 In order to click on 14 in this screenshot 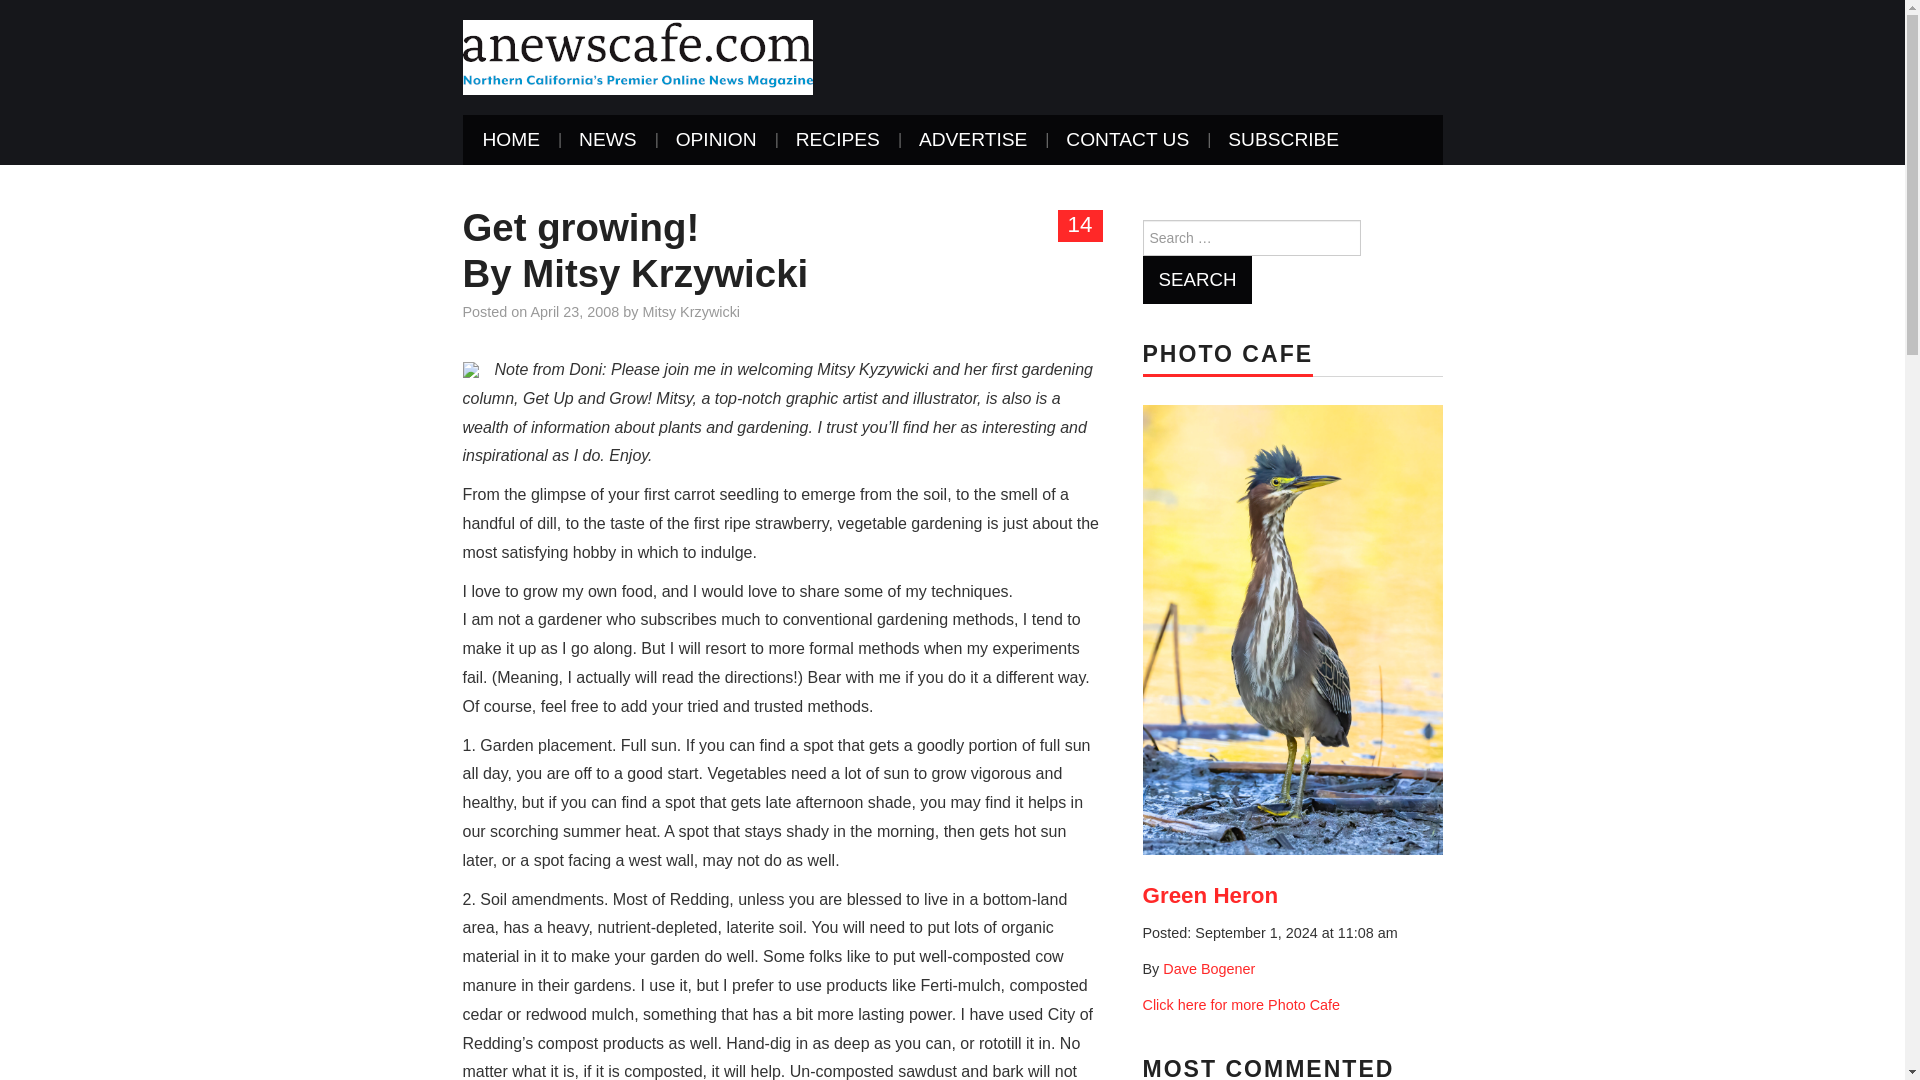, I will do `click(1080, 225)`.